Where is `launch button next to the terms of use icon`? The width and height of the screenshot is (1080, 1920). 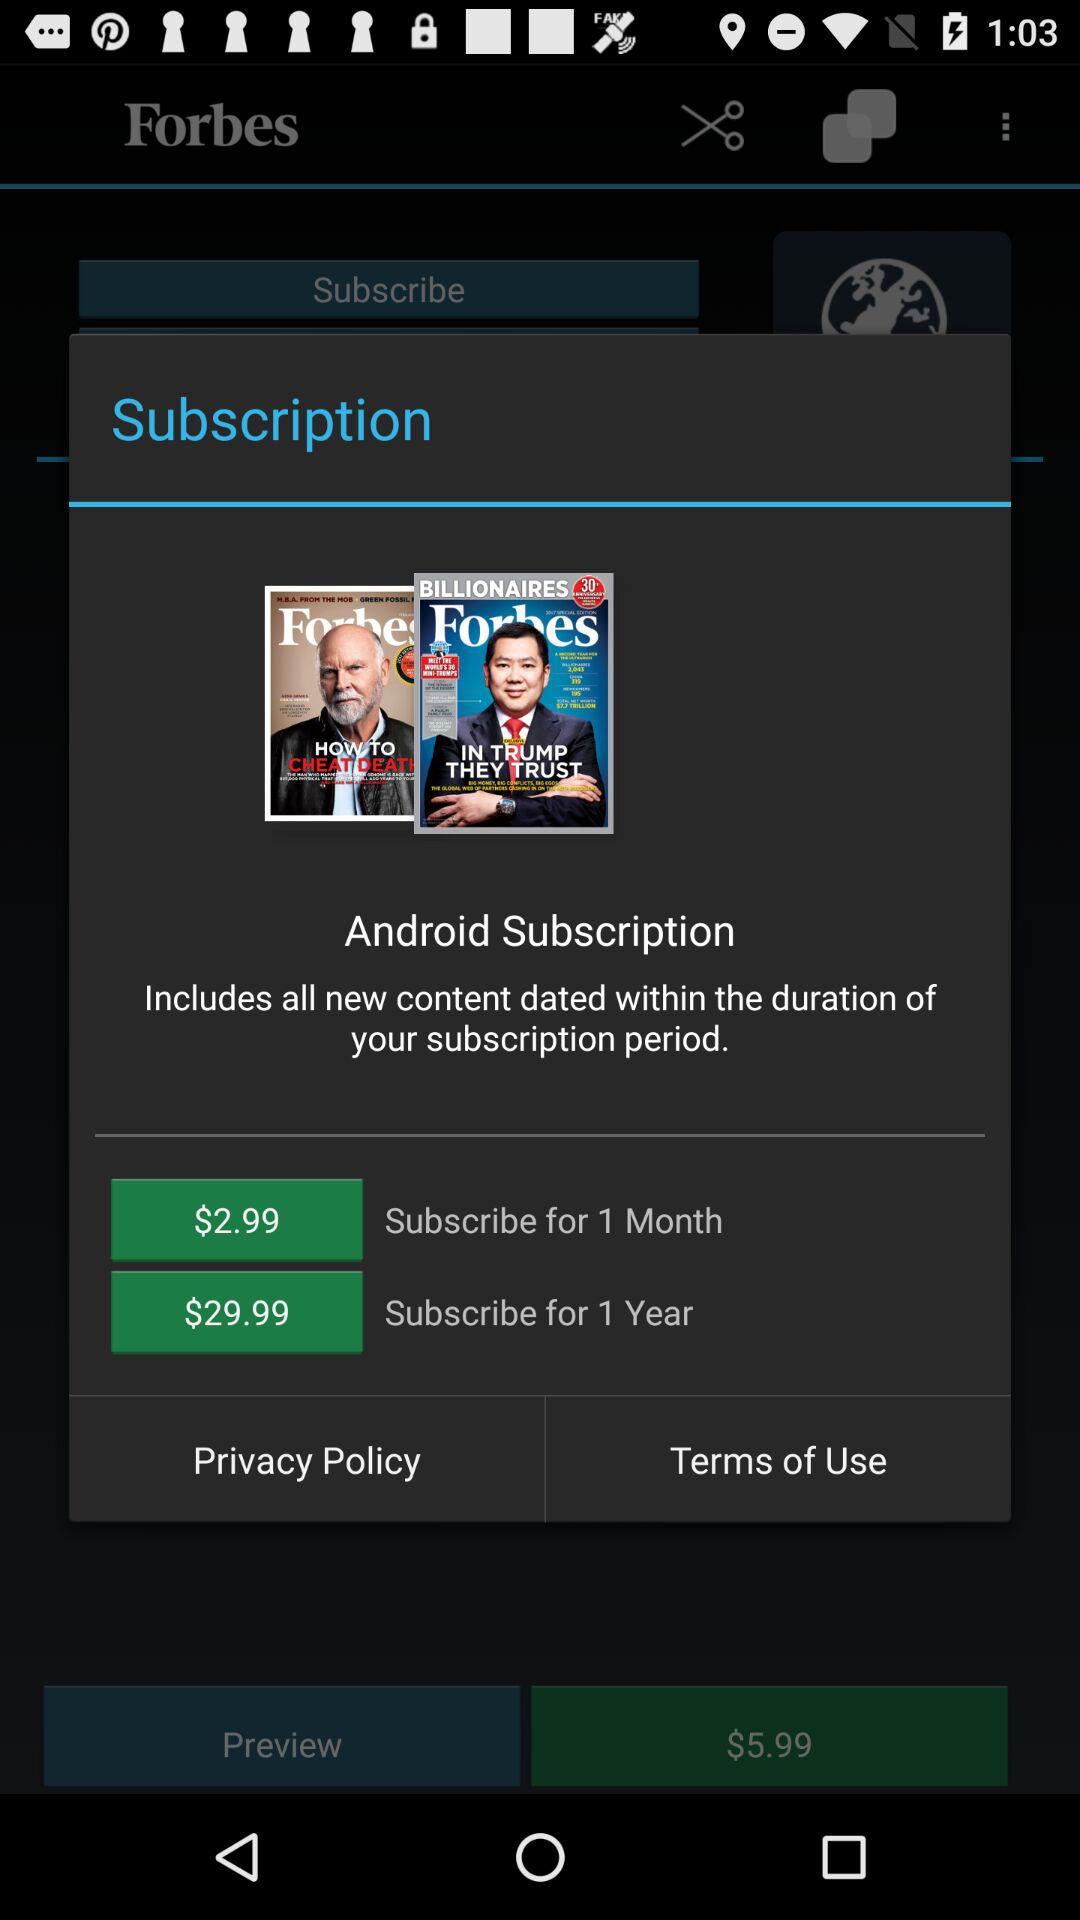 launch button next to the terms of use icon is located at coordinates (306, 1459).